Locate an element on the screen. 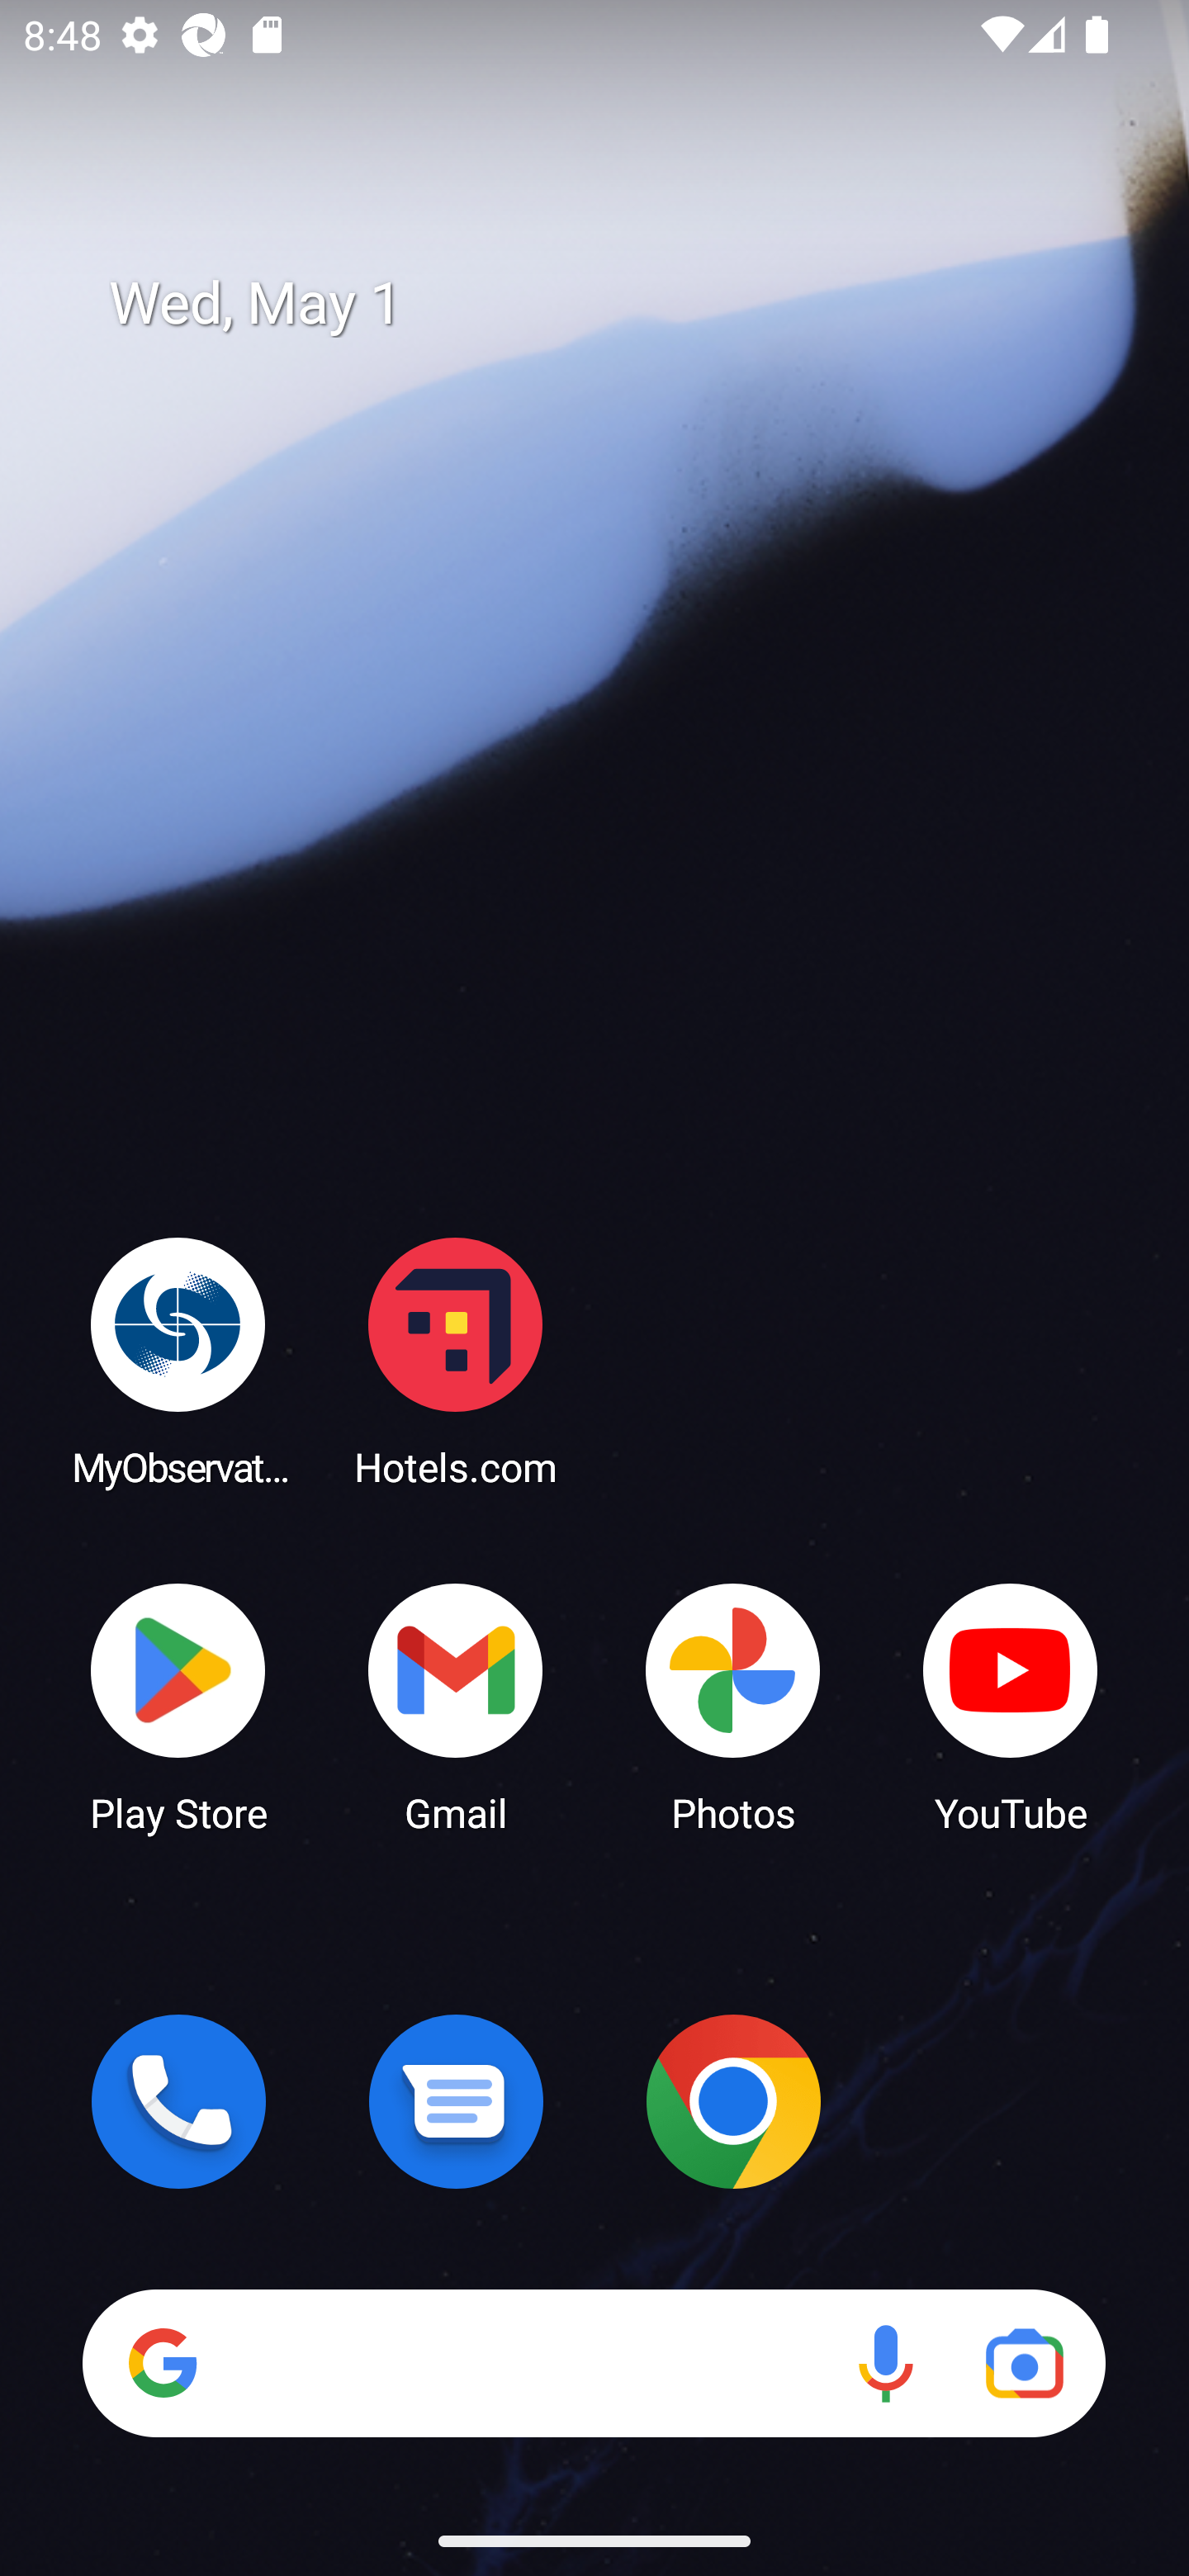 Image resolution: width=1189 pixels, height=2576 pixels. Chrome is located at coordinates (733, 2101).